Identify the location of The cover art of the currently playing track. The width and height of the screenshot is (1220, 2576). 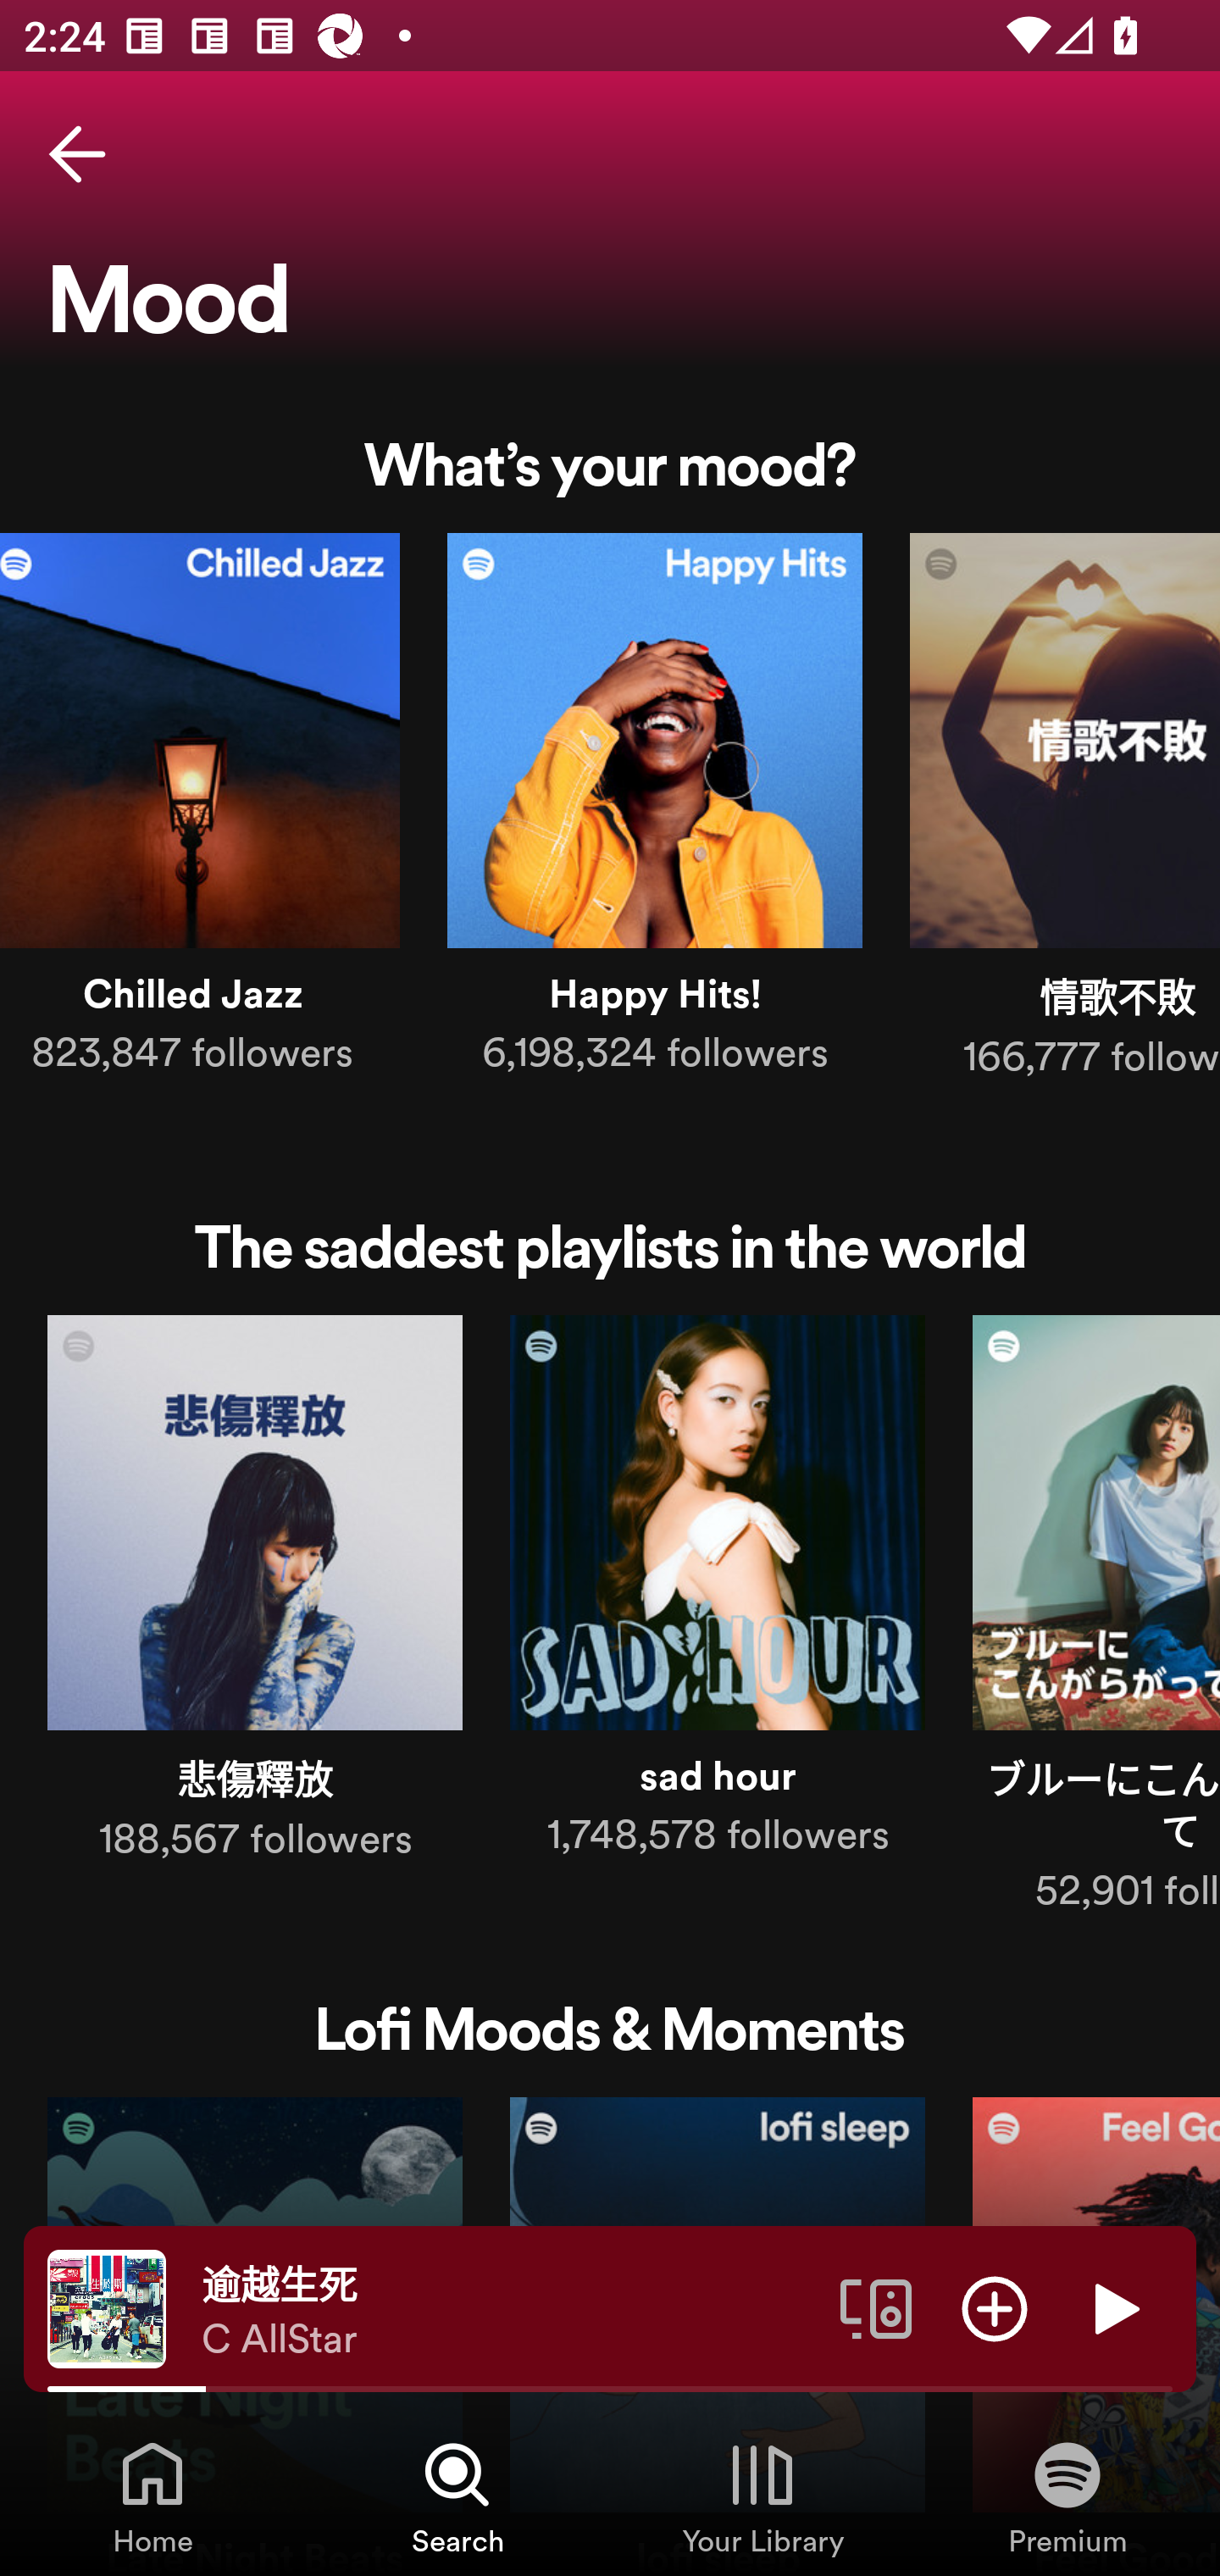
(107, 2307).